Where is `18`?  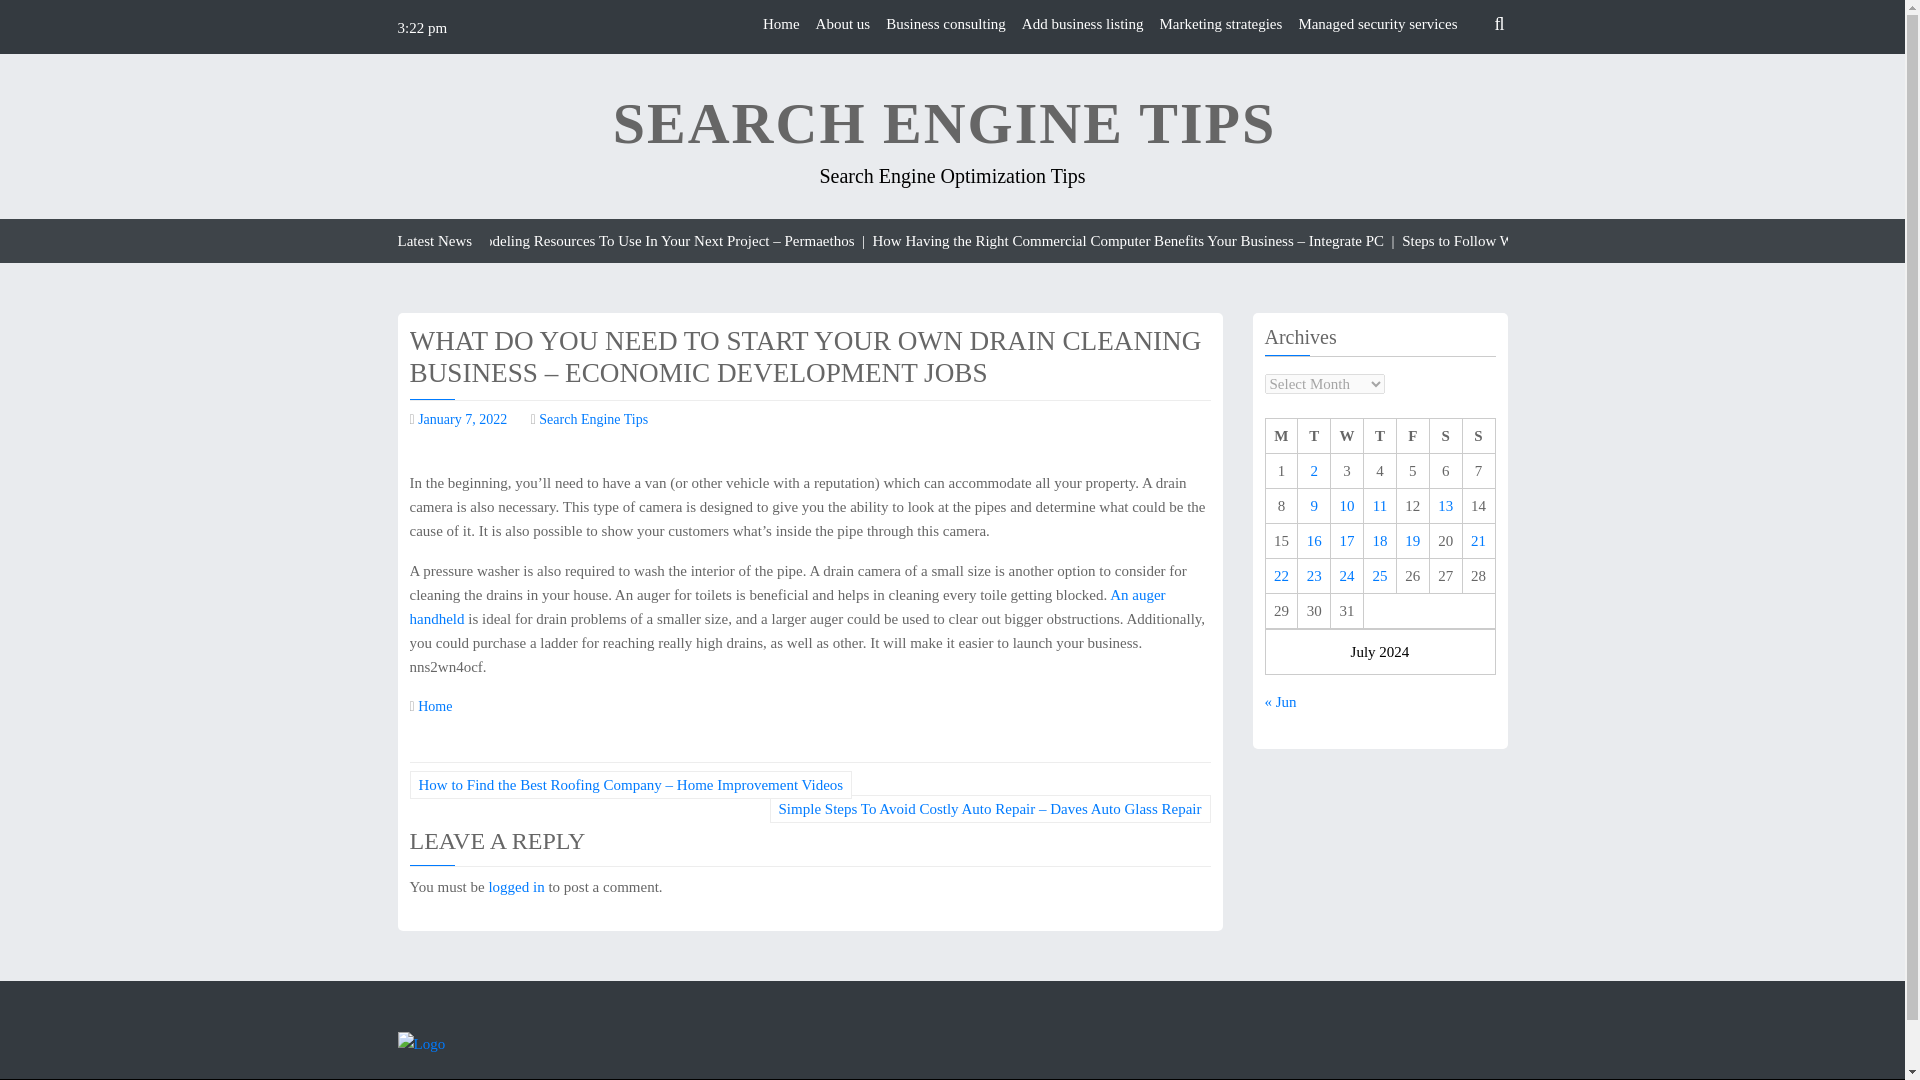
18 is located at coordinates (1379, 540).